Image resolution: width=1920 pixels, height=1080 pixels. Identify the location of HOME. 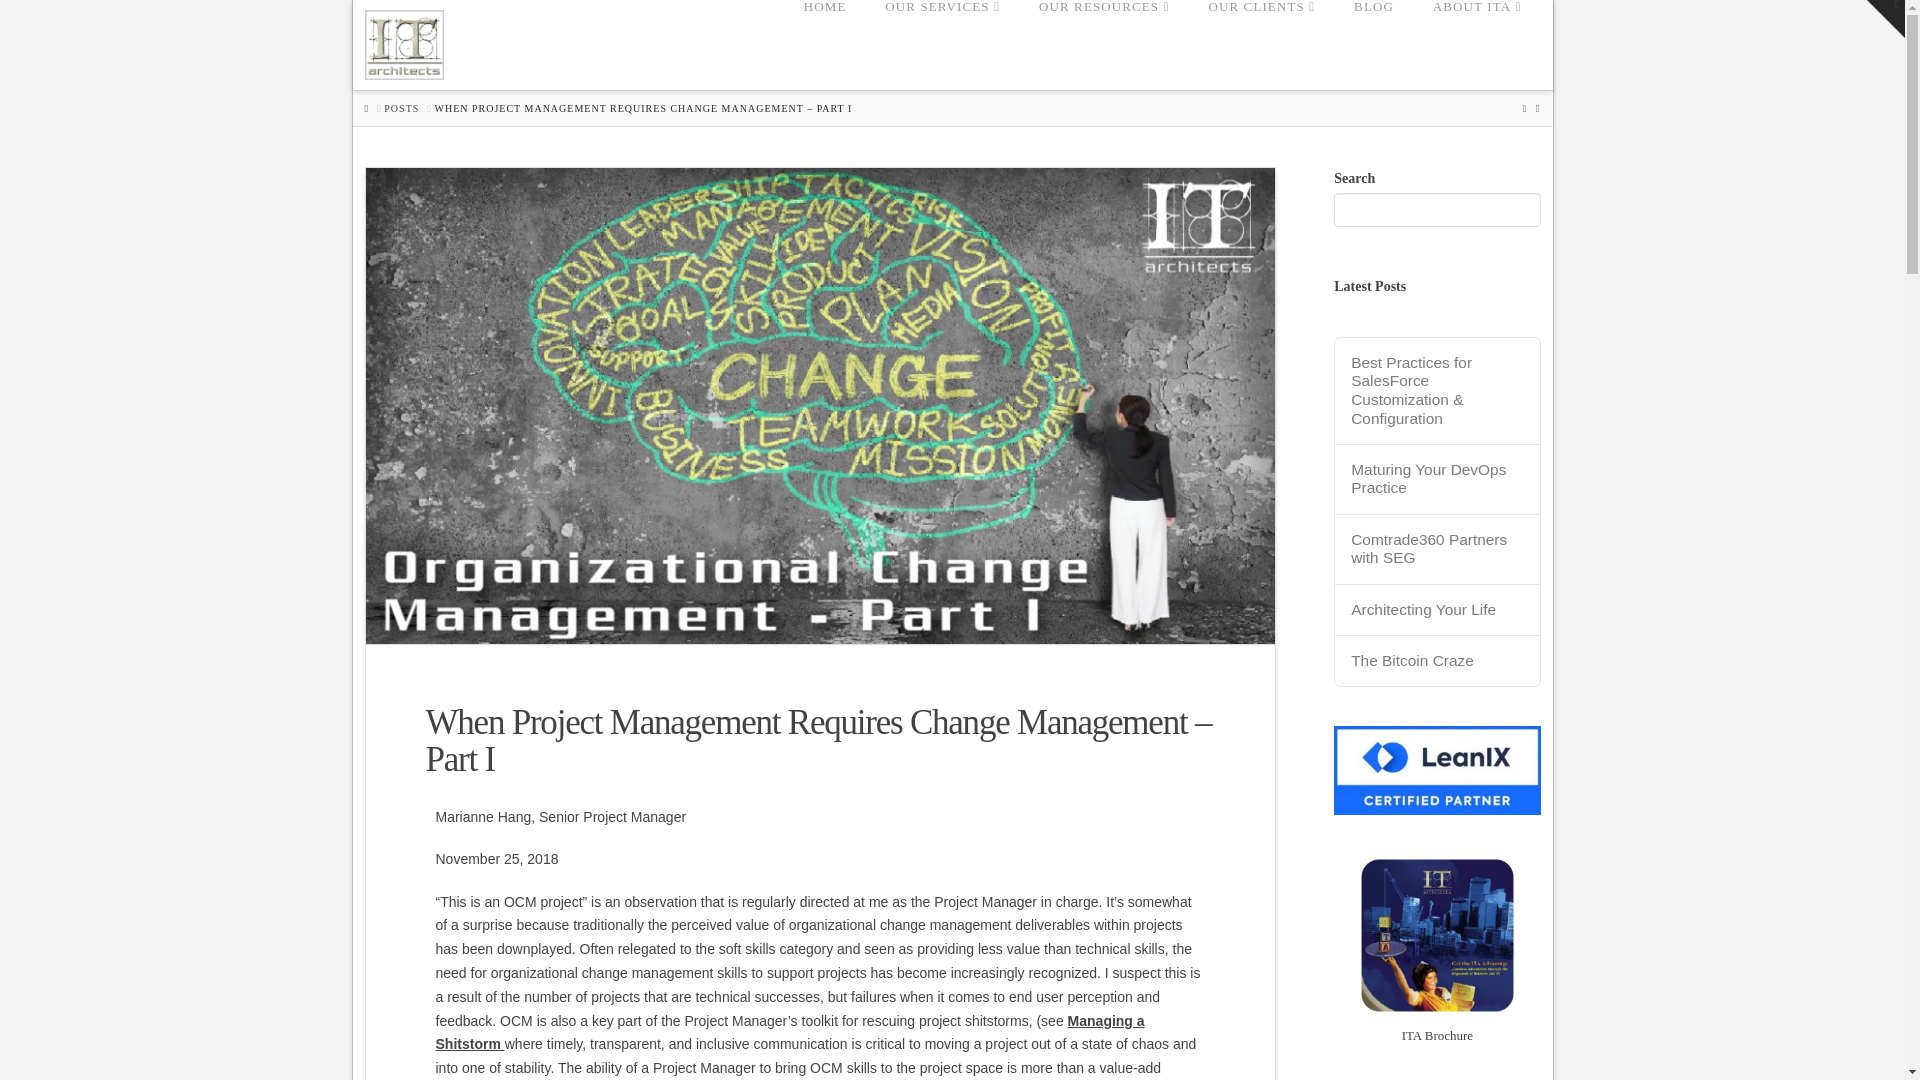
(824, 44).